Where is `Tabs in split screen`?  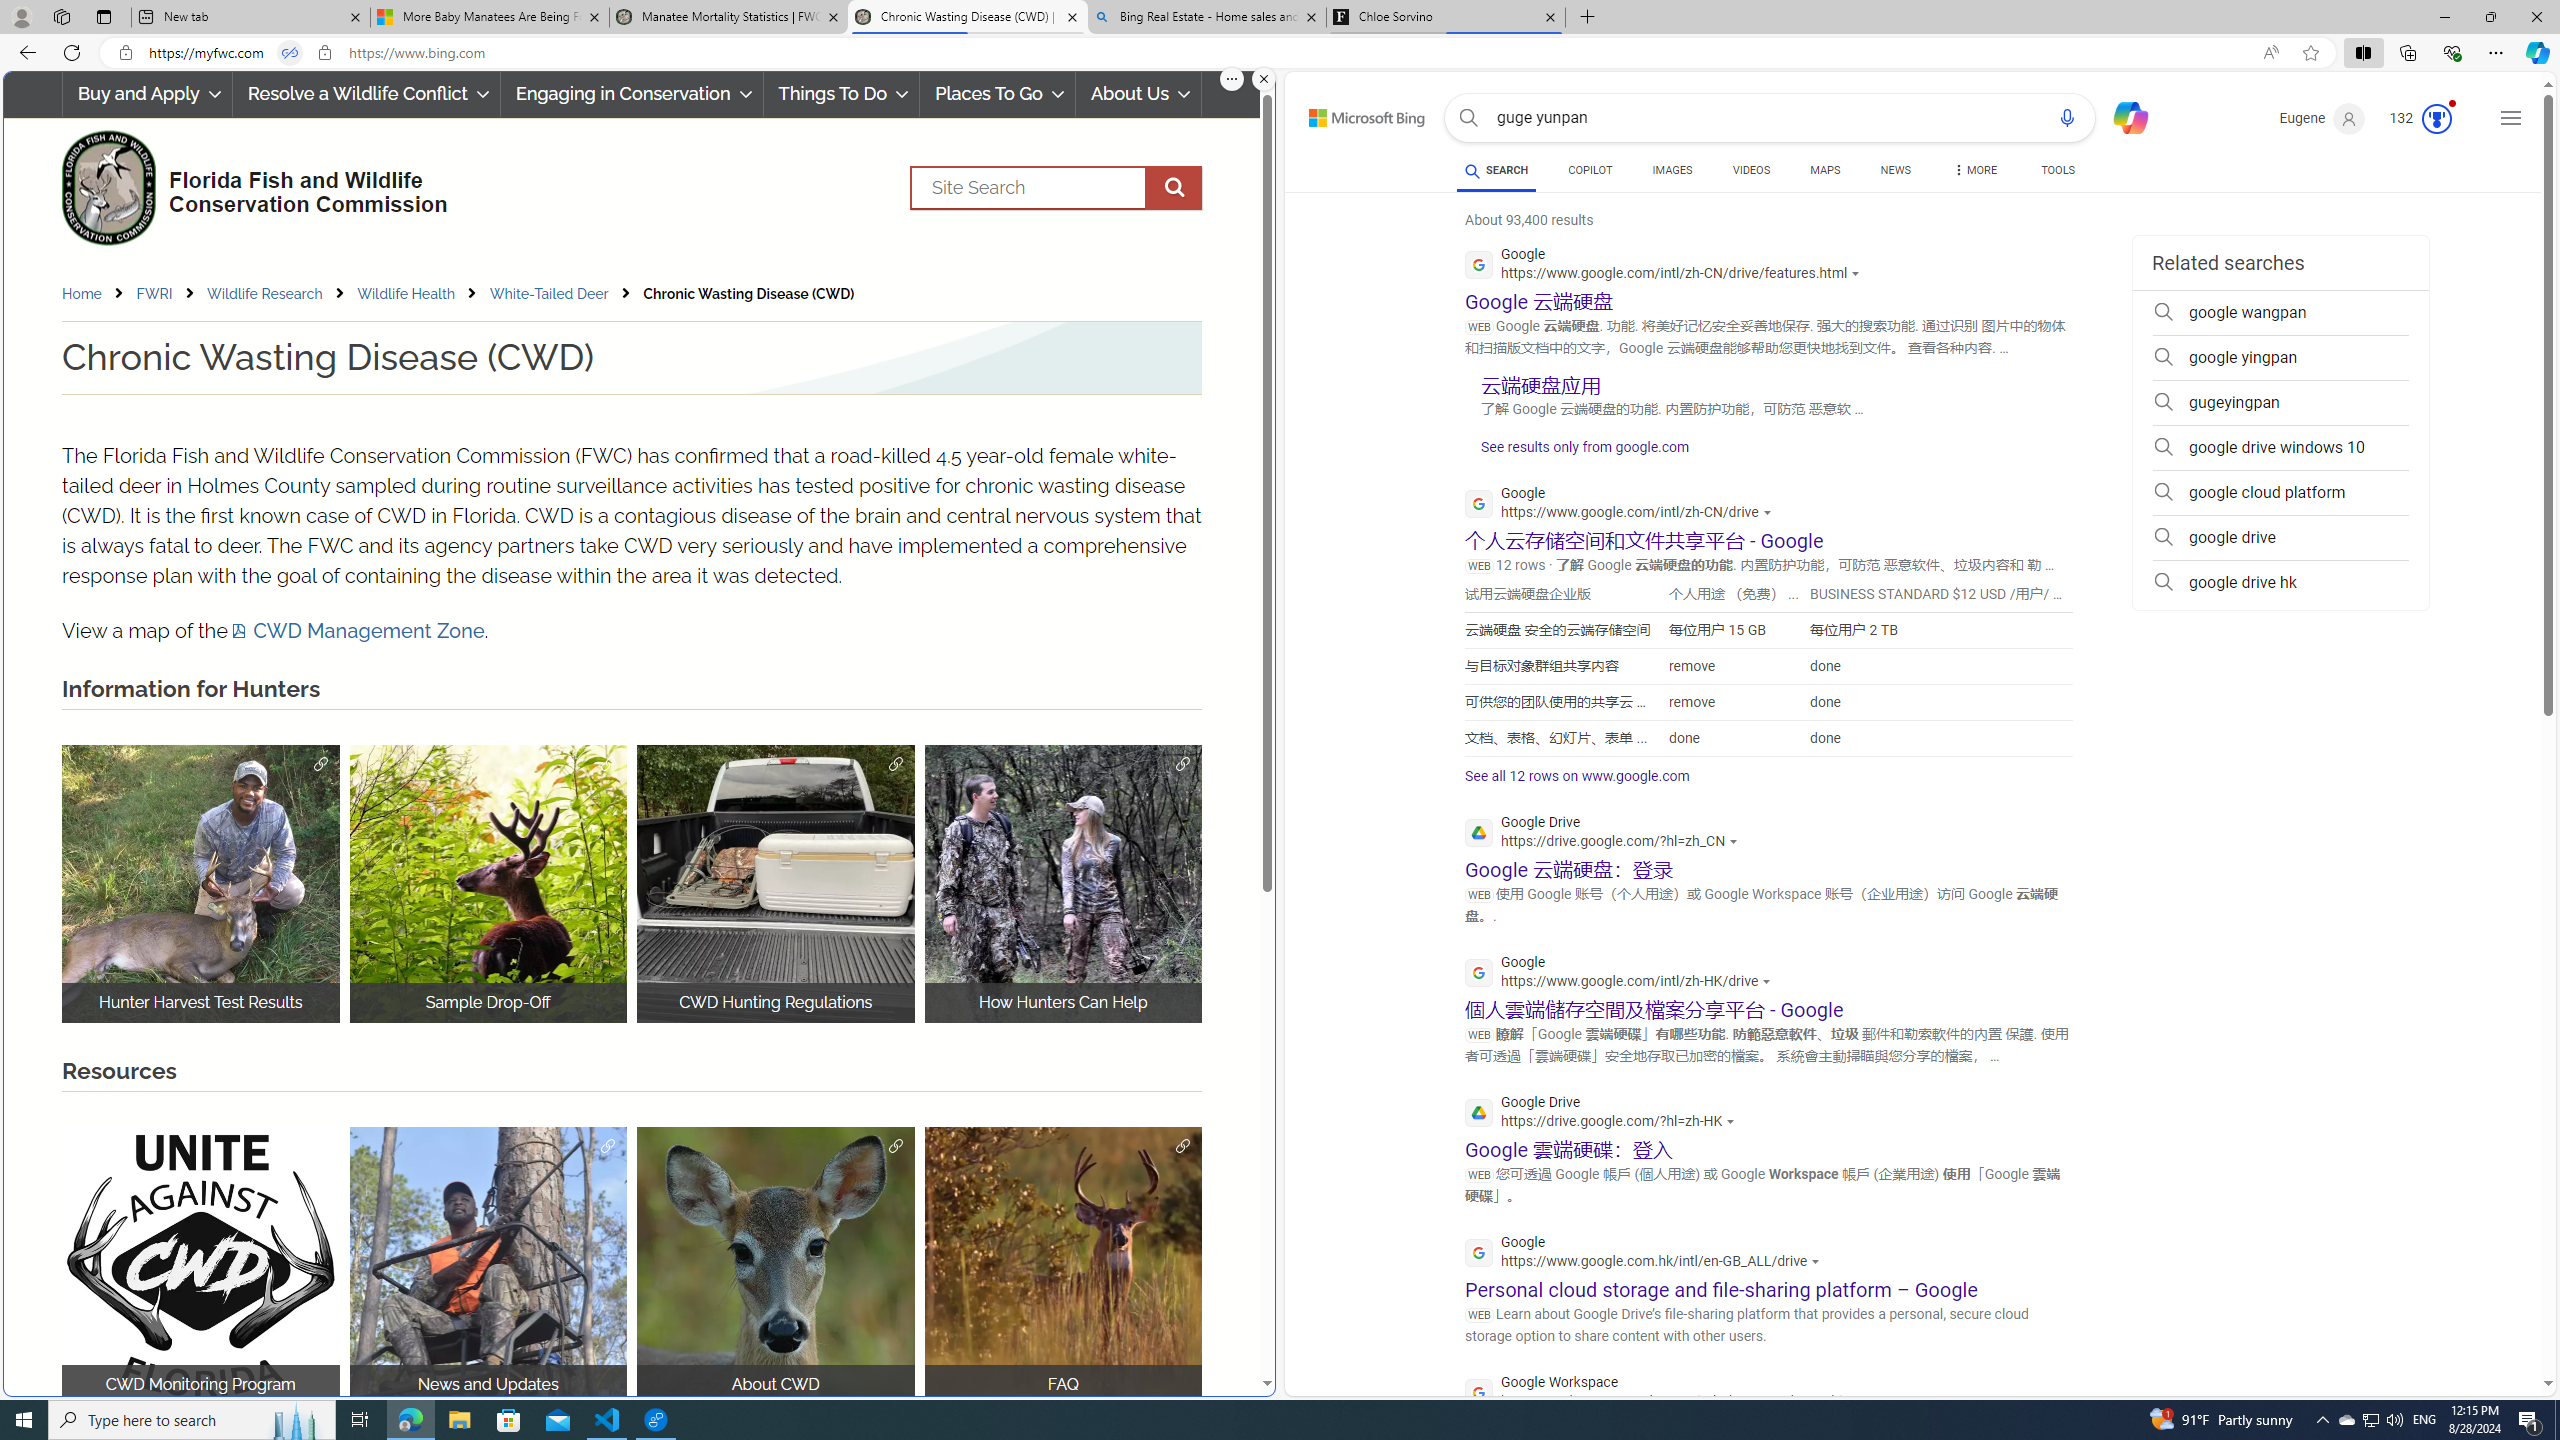 Tabs in split screen is located at coordinates (289, 53).